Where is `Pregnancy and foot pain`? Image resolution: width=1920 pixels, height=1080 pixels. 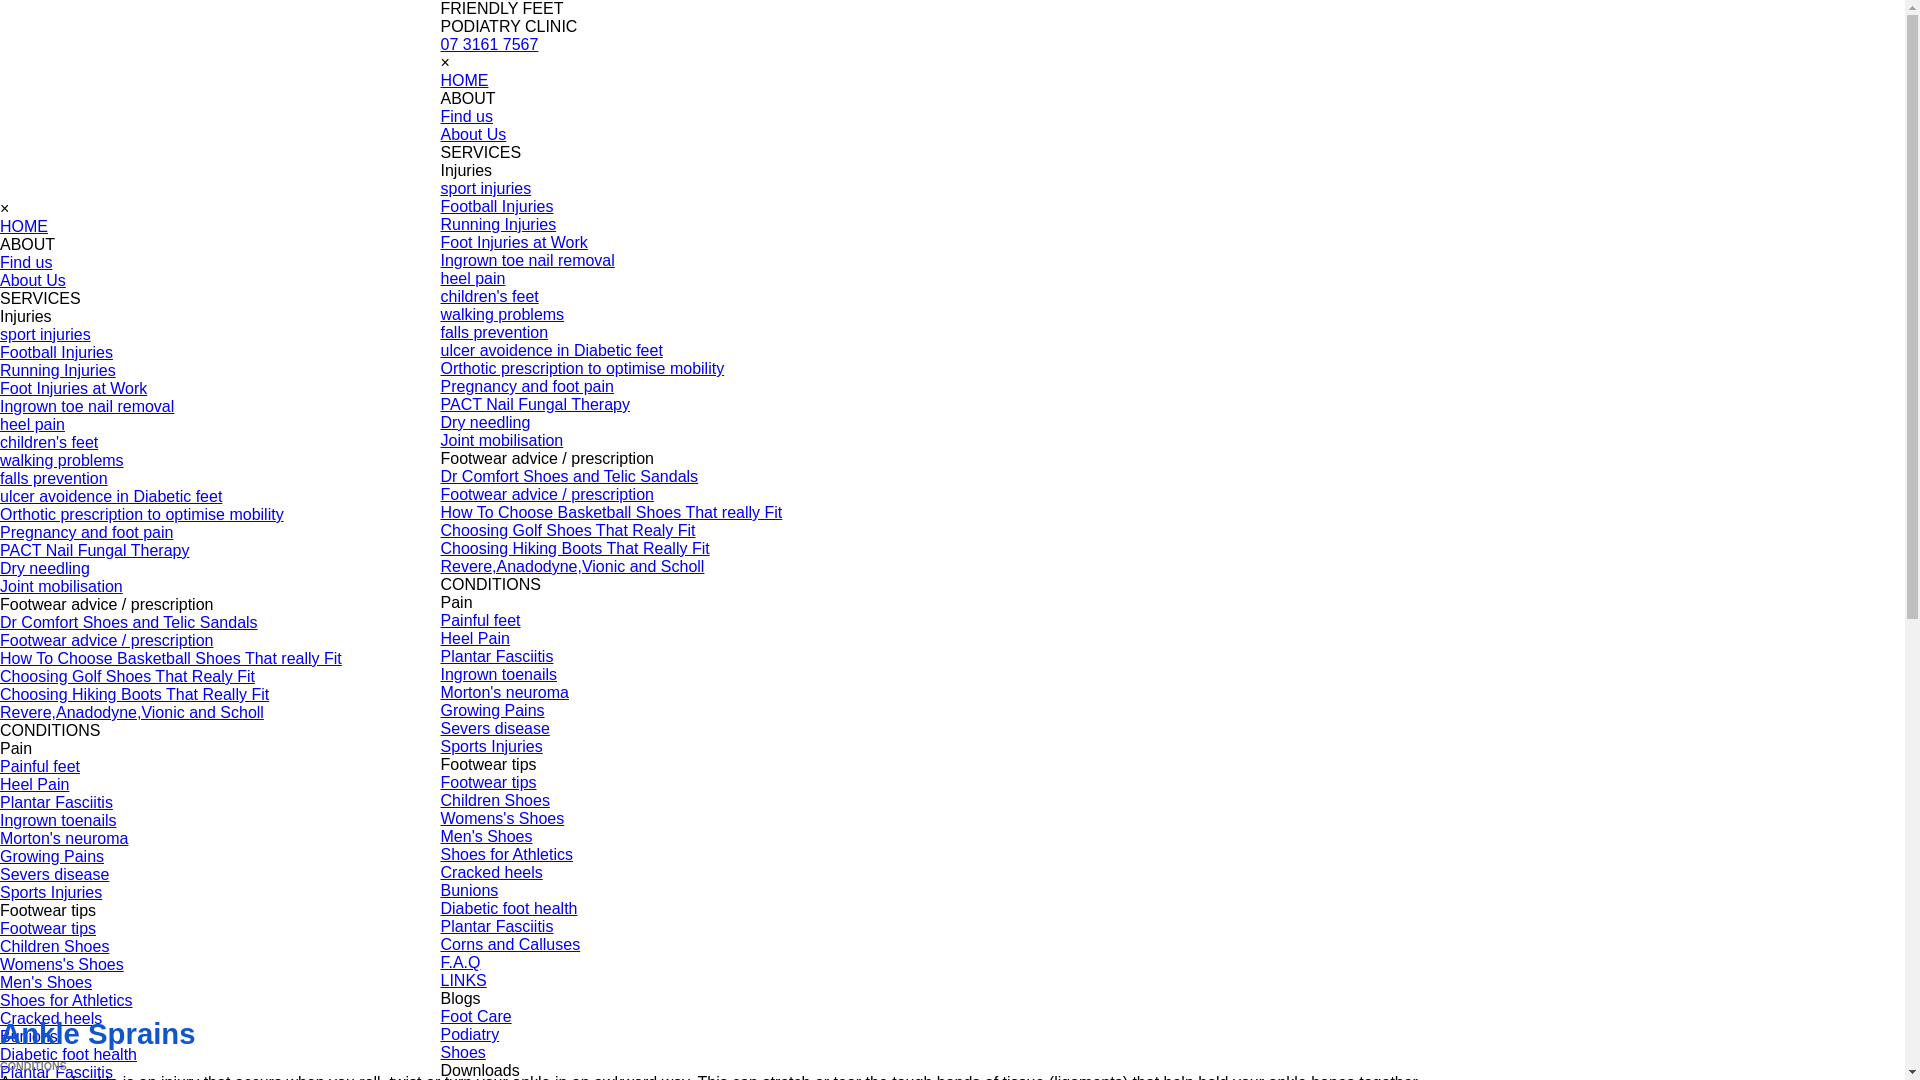 Pregnancy and foot pain is located at coordinates (86, 532).